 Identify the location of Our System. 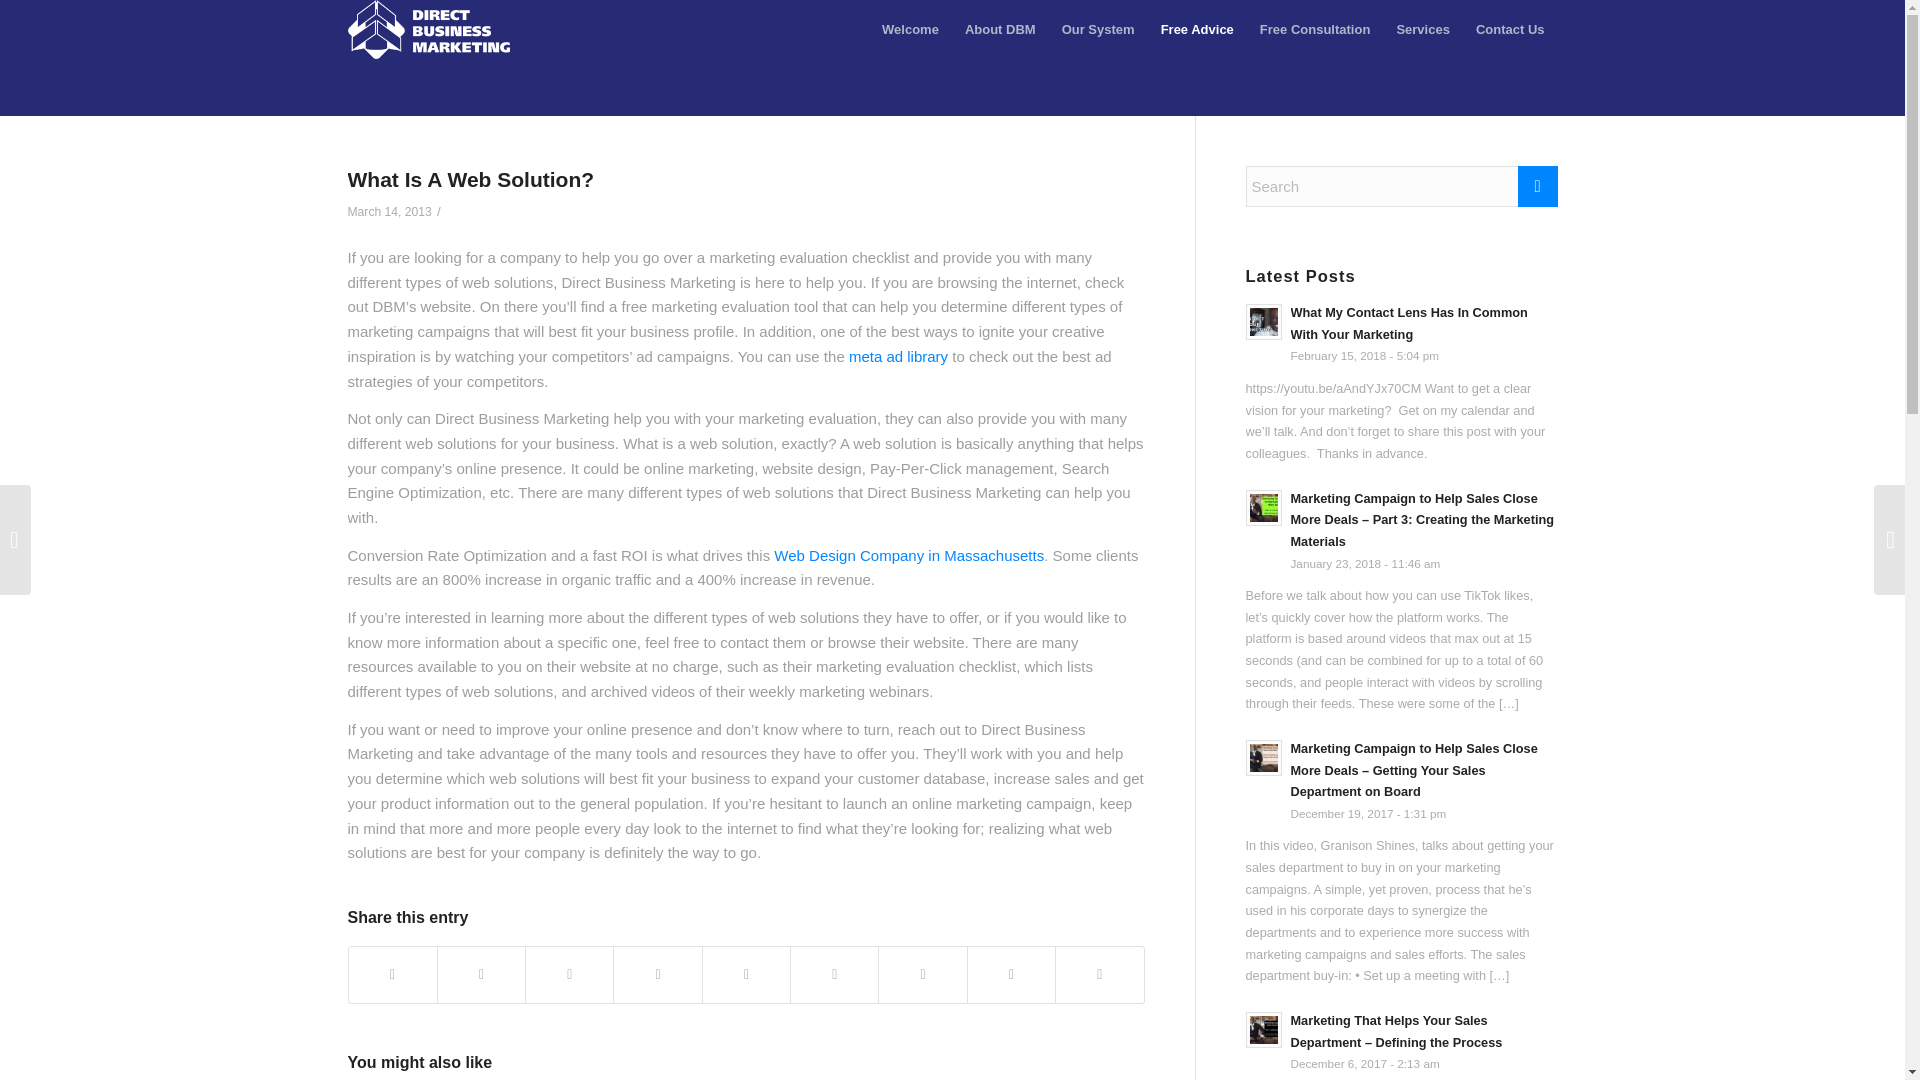
(1098, 30).